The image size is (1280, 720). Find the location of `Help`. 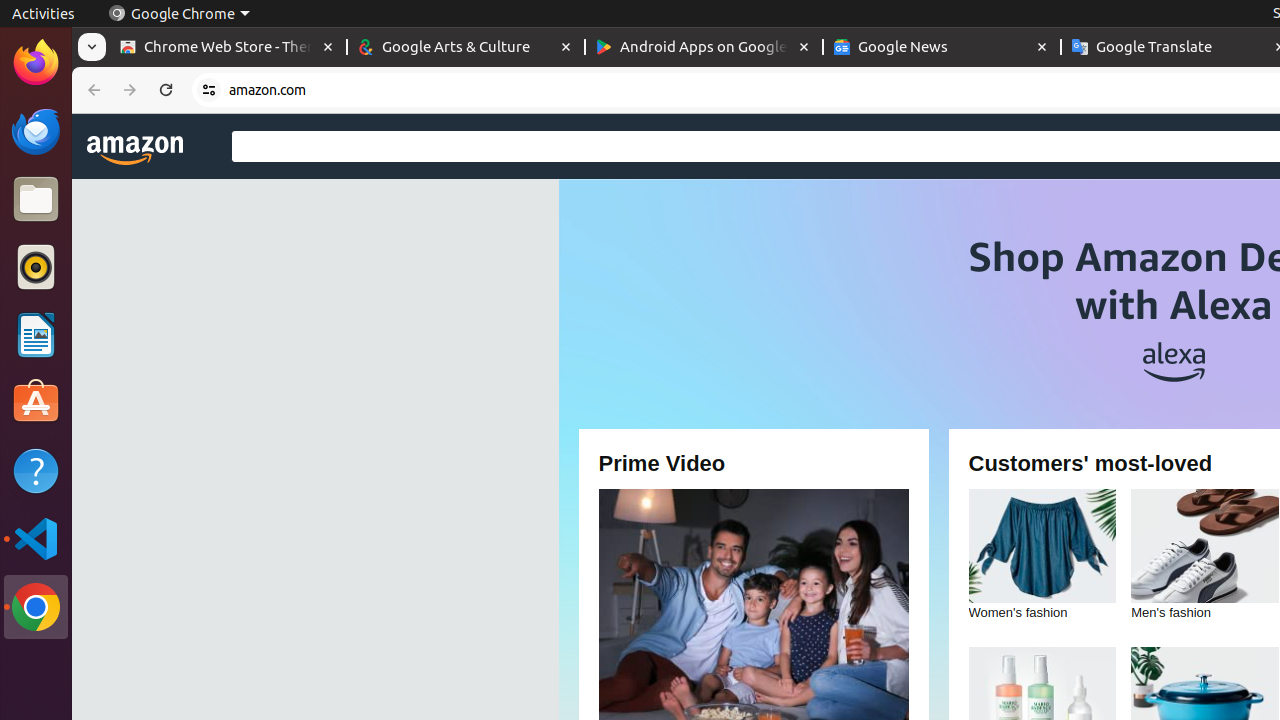

Help is located at coordinates (36, 470).